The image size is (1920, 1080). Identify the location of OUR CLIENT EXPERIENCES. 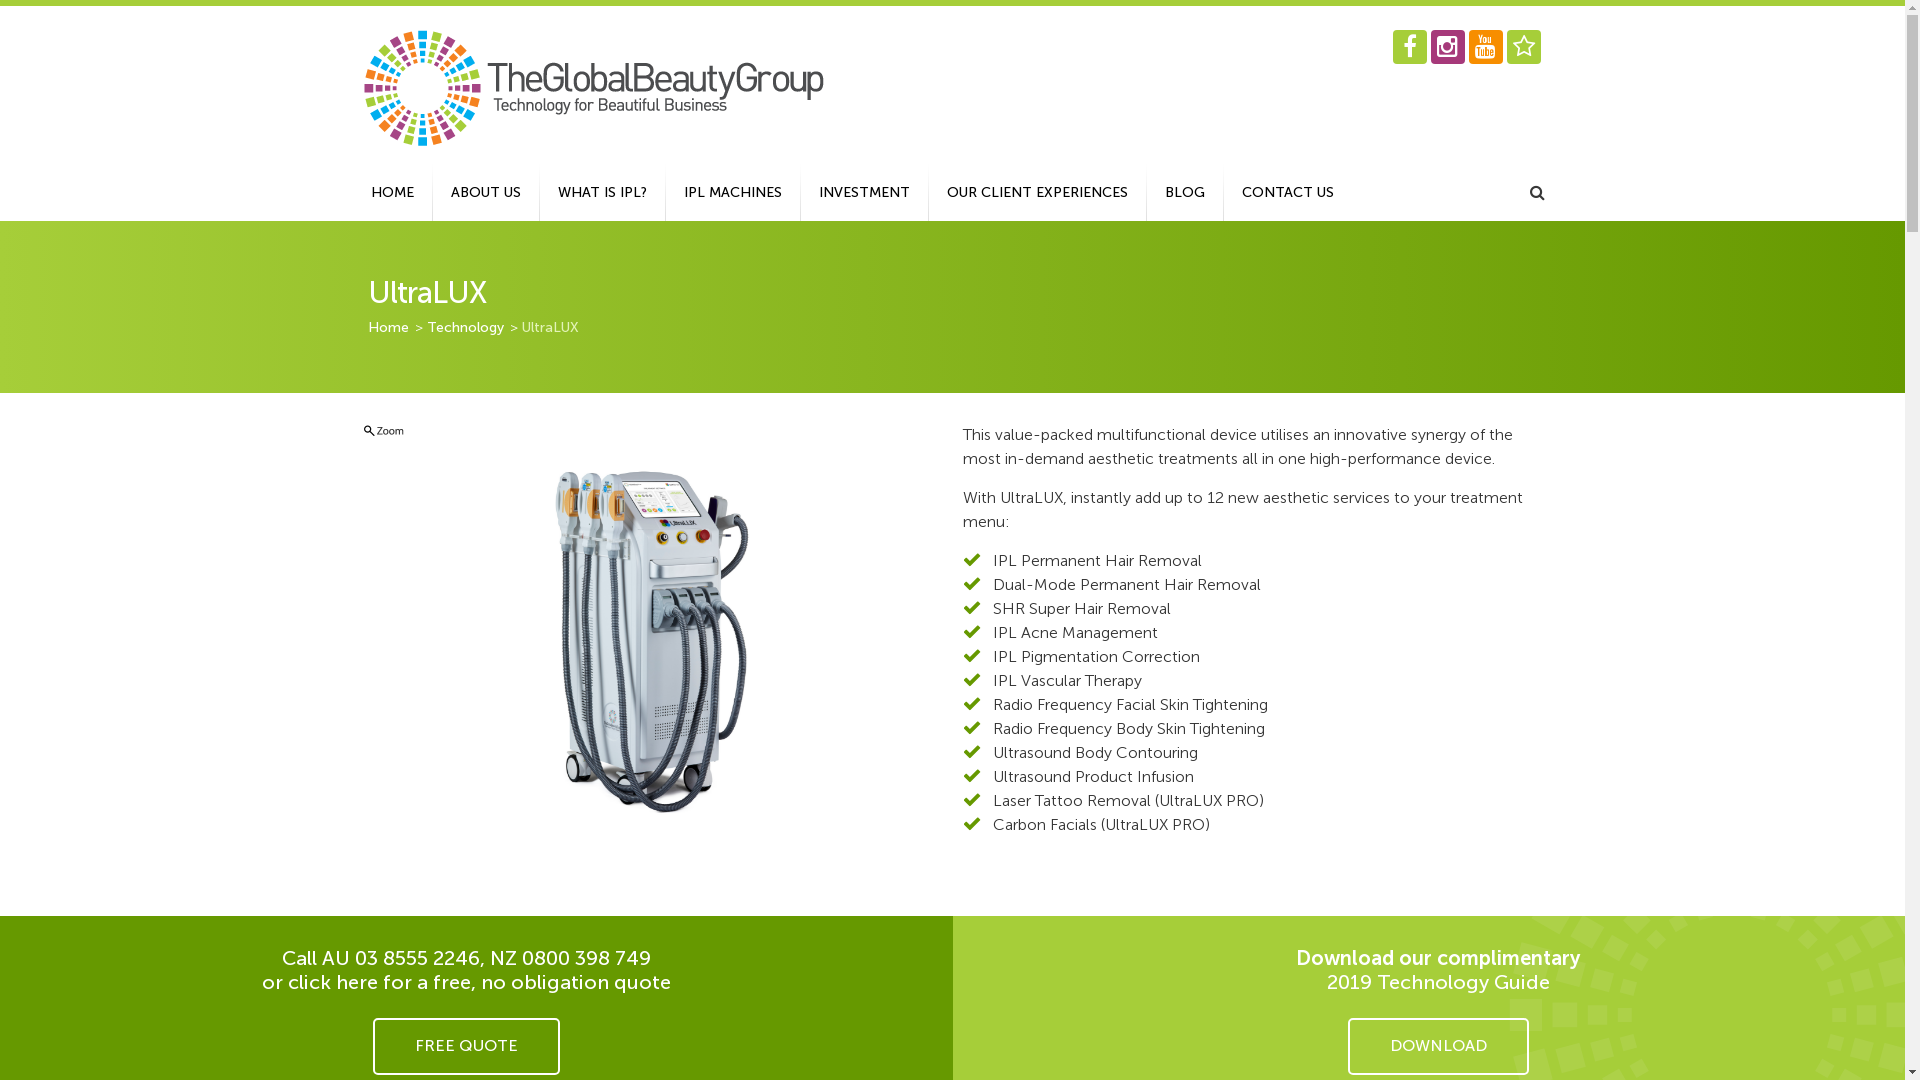
(1036, 192).